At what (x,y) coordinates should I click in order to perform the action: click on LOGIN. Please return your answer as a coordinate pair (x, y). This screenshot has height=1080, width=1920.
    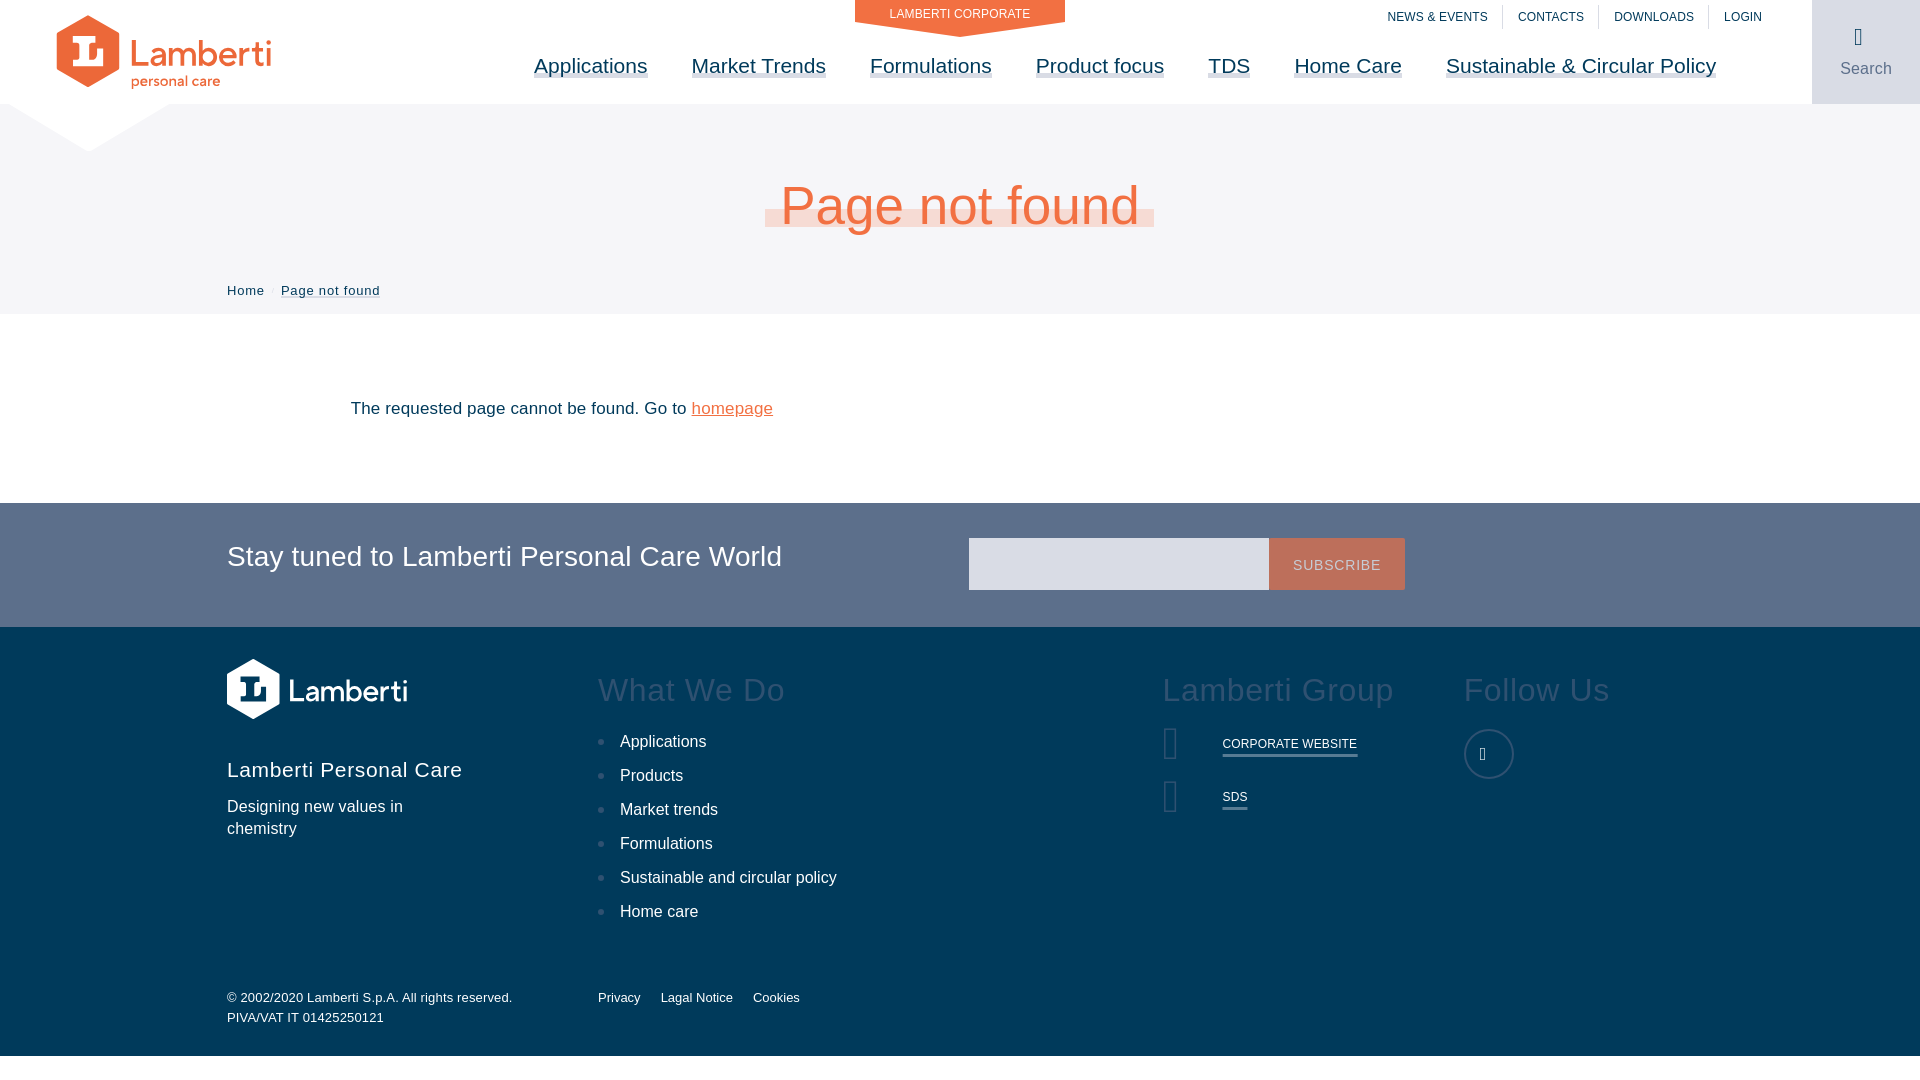
    Looking at the image, I should click on (1743, 17).